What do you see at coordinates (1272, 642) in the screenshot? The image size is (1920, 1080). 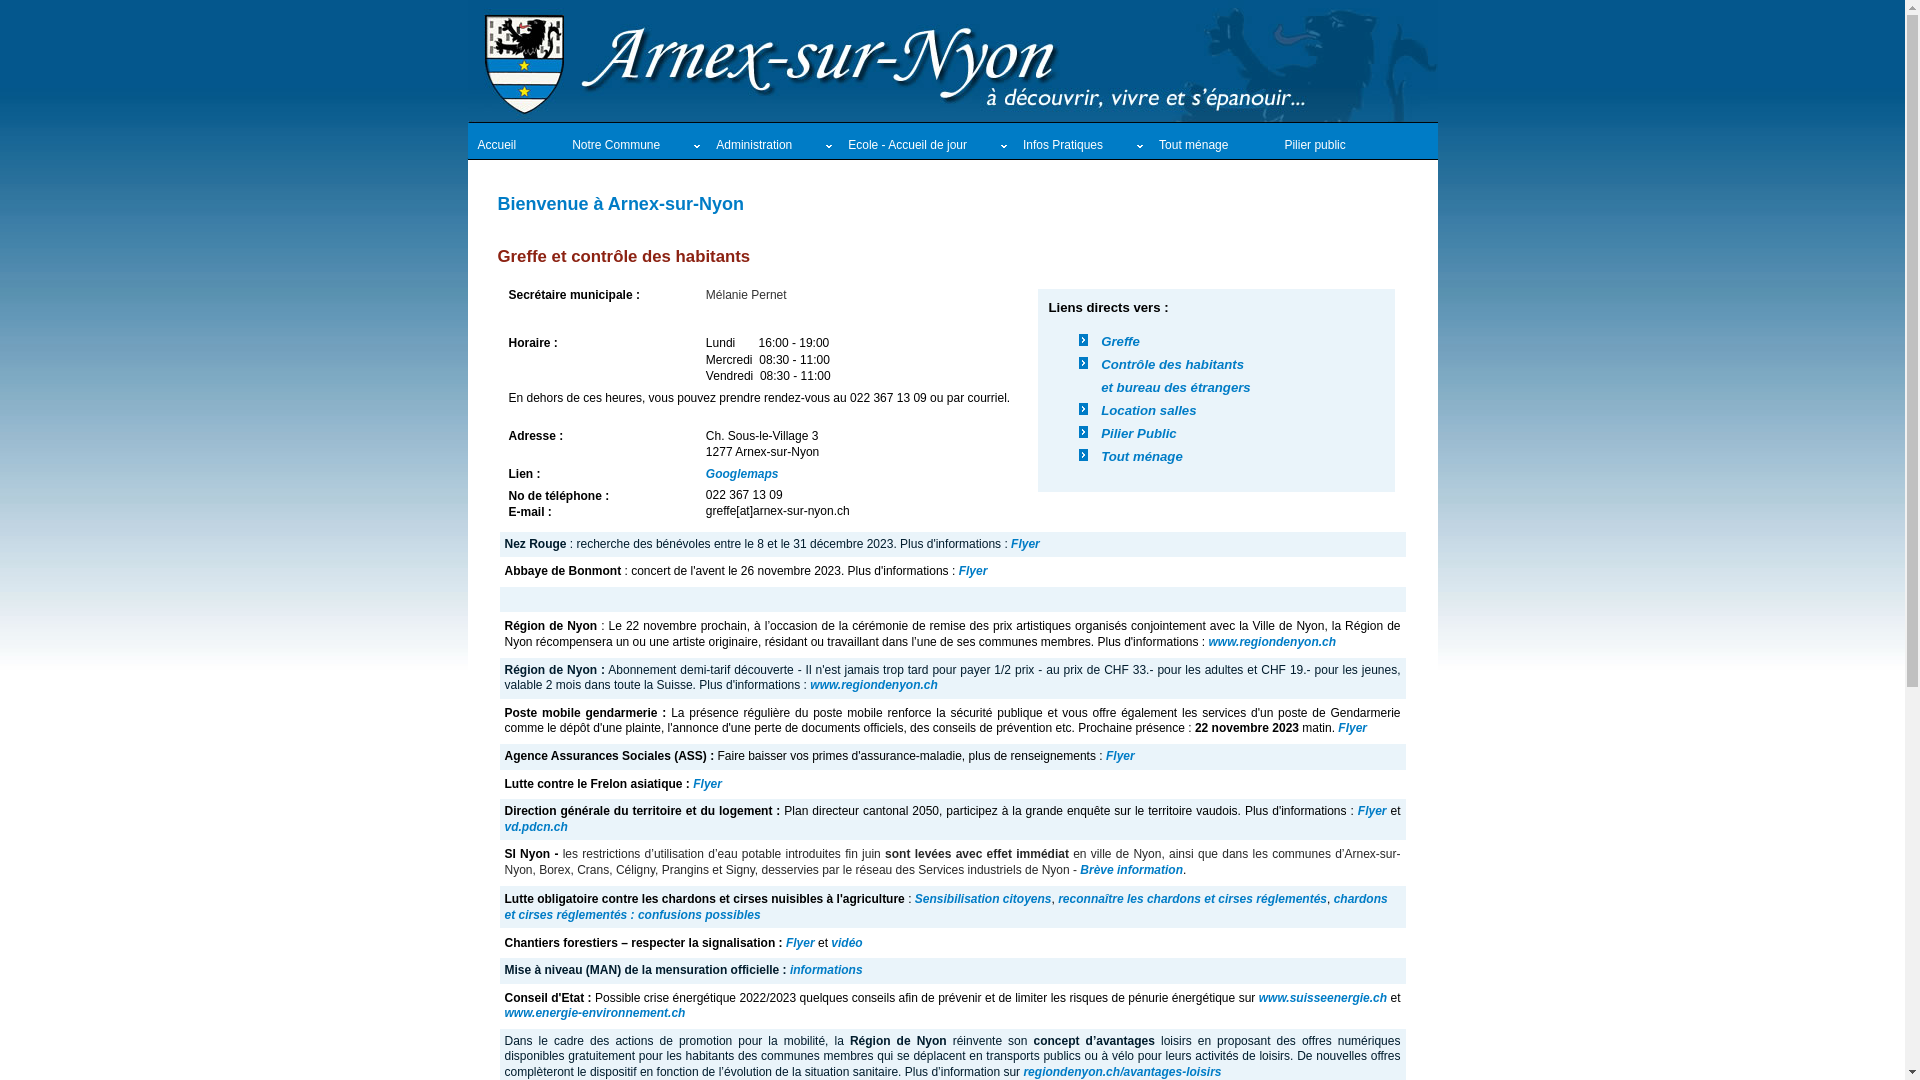 I see `www.regiondenyon.ch` at bounding box center [1272, 642].